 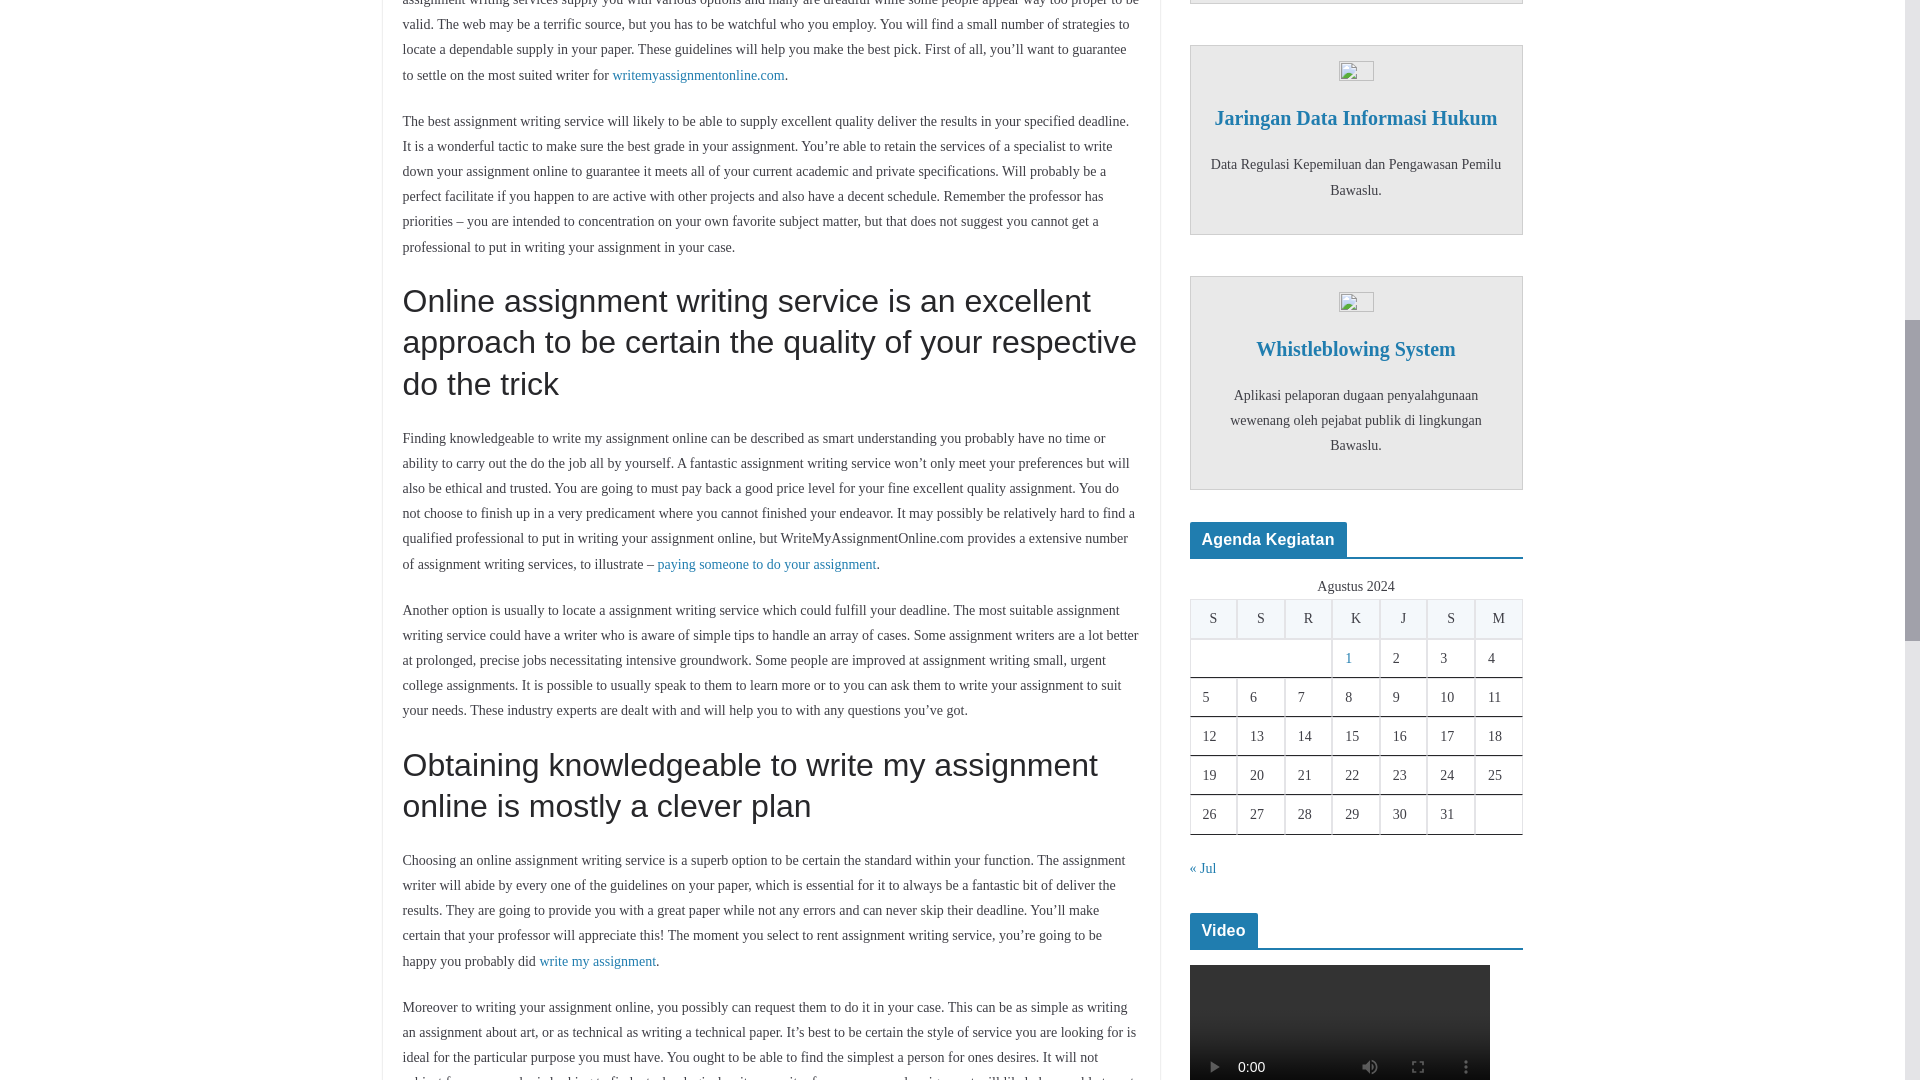 What do you see at coordinates (698, 76) in the screenshot?
I see `writemyassignmentonline.com` at bounding box center [698, 76].